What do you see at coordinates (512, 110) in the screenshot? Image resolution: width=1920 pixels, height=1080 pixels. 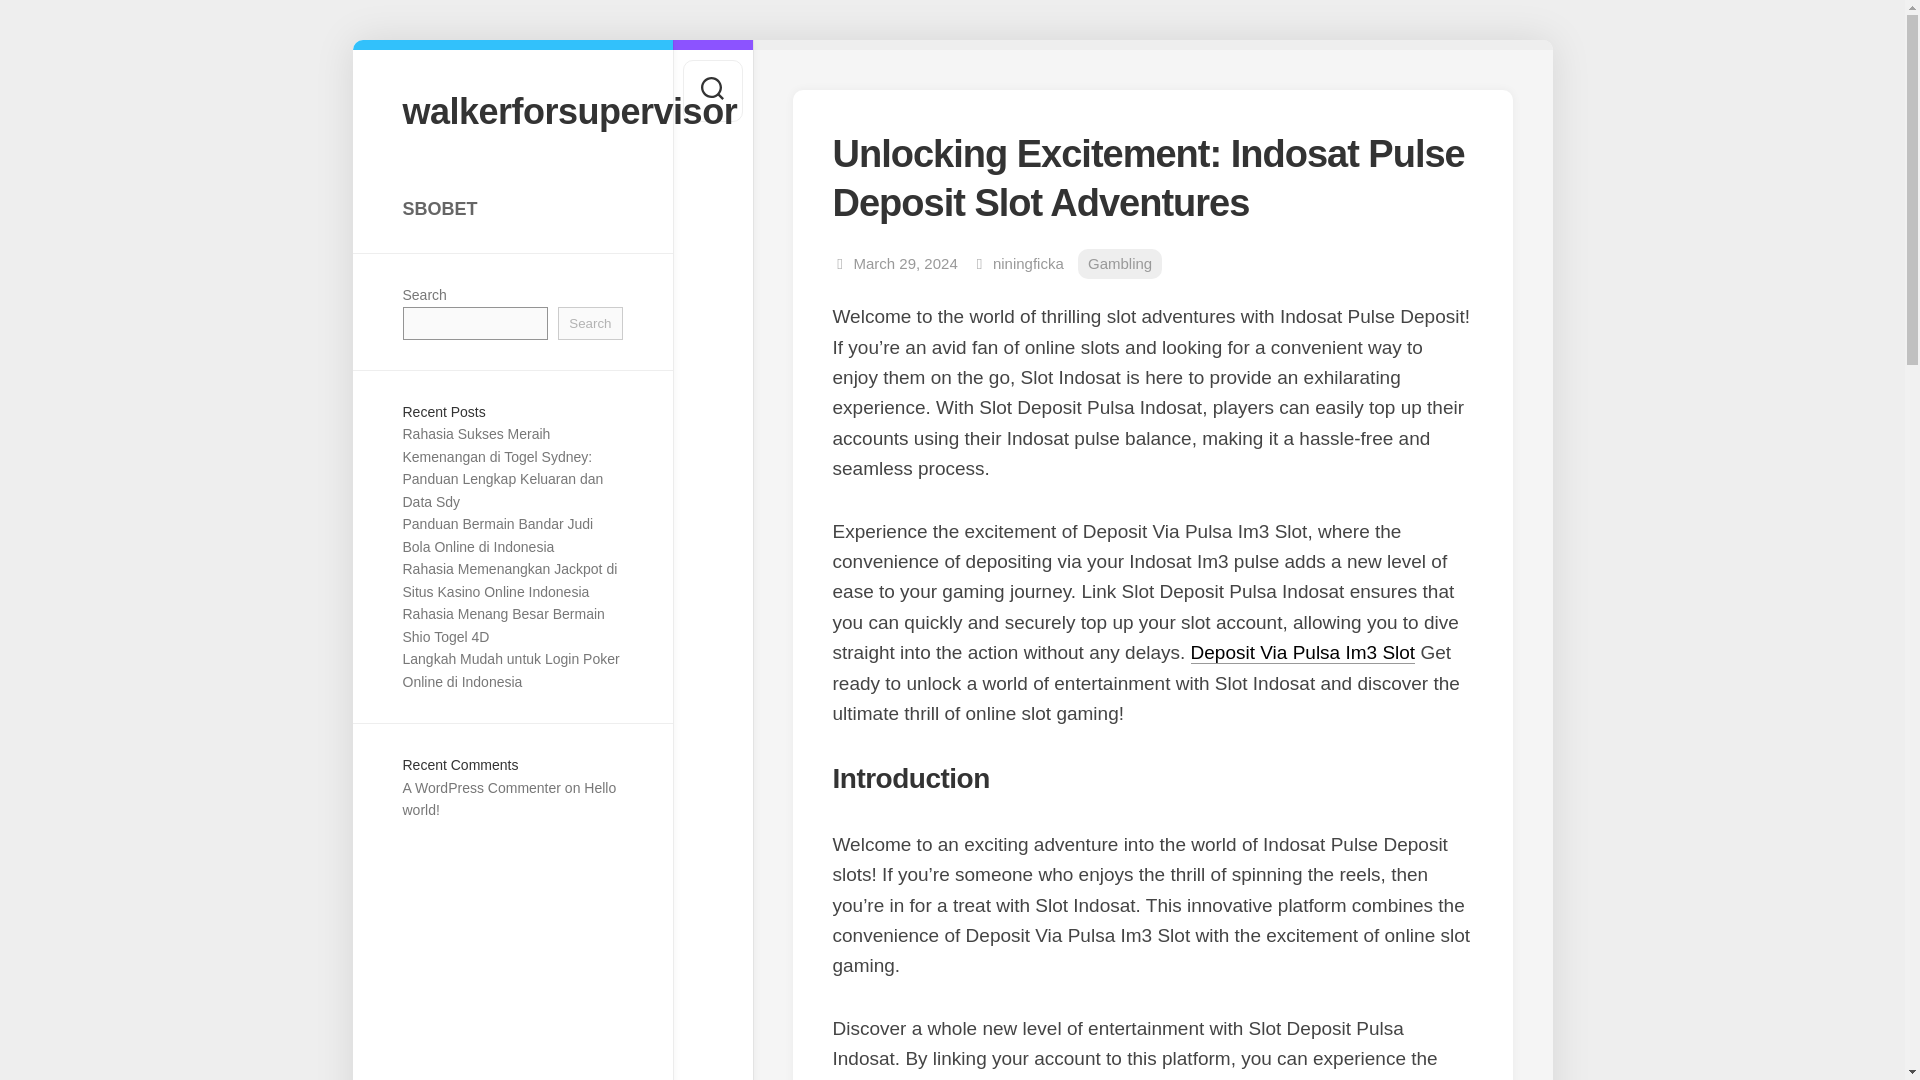 I see `walkerforsupervisor` at bounding box center [512, 110].